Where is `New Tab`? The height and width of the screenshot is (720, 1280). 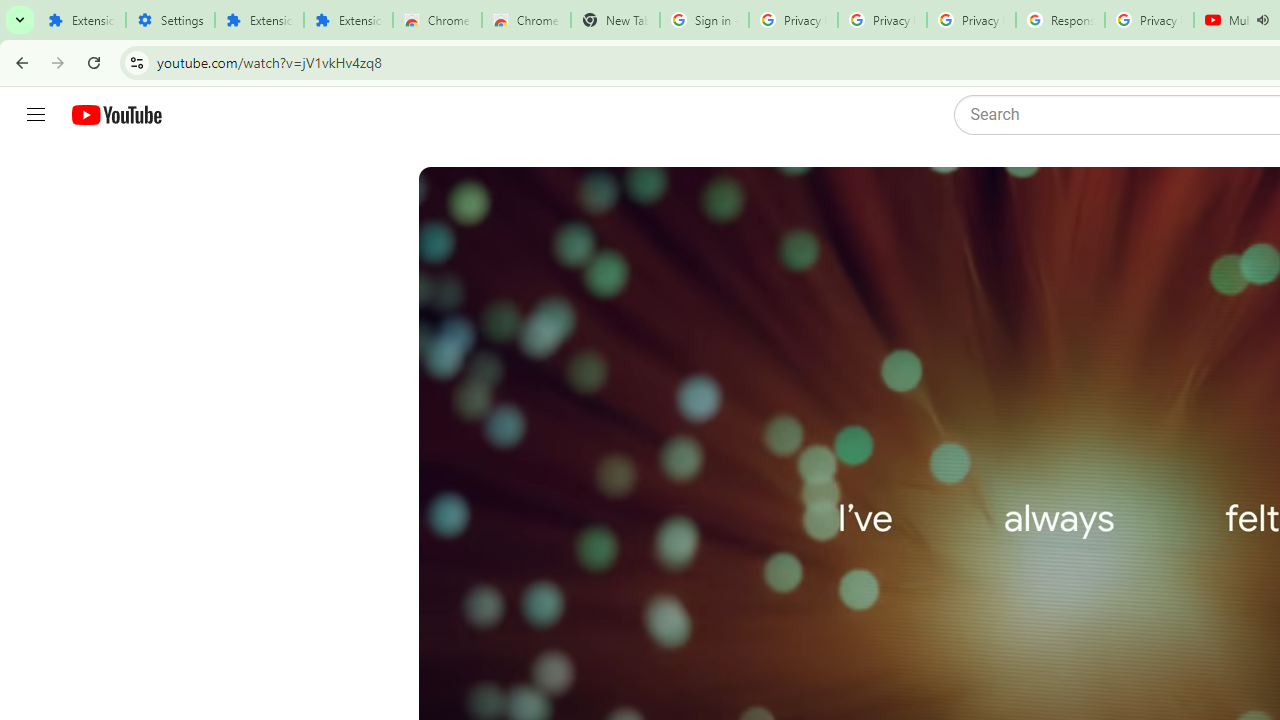
New Tab is located at coordinates (615, 20).